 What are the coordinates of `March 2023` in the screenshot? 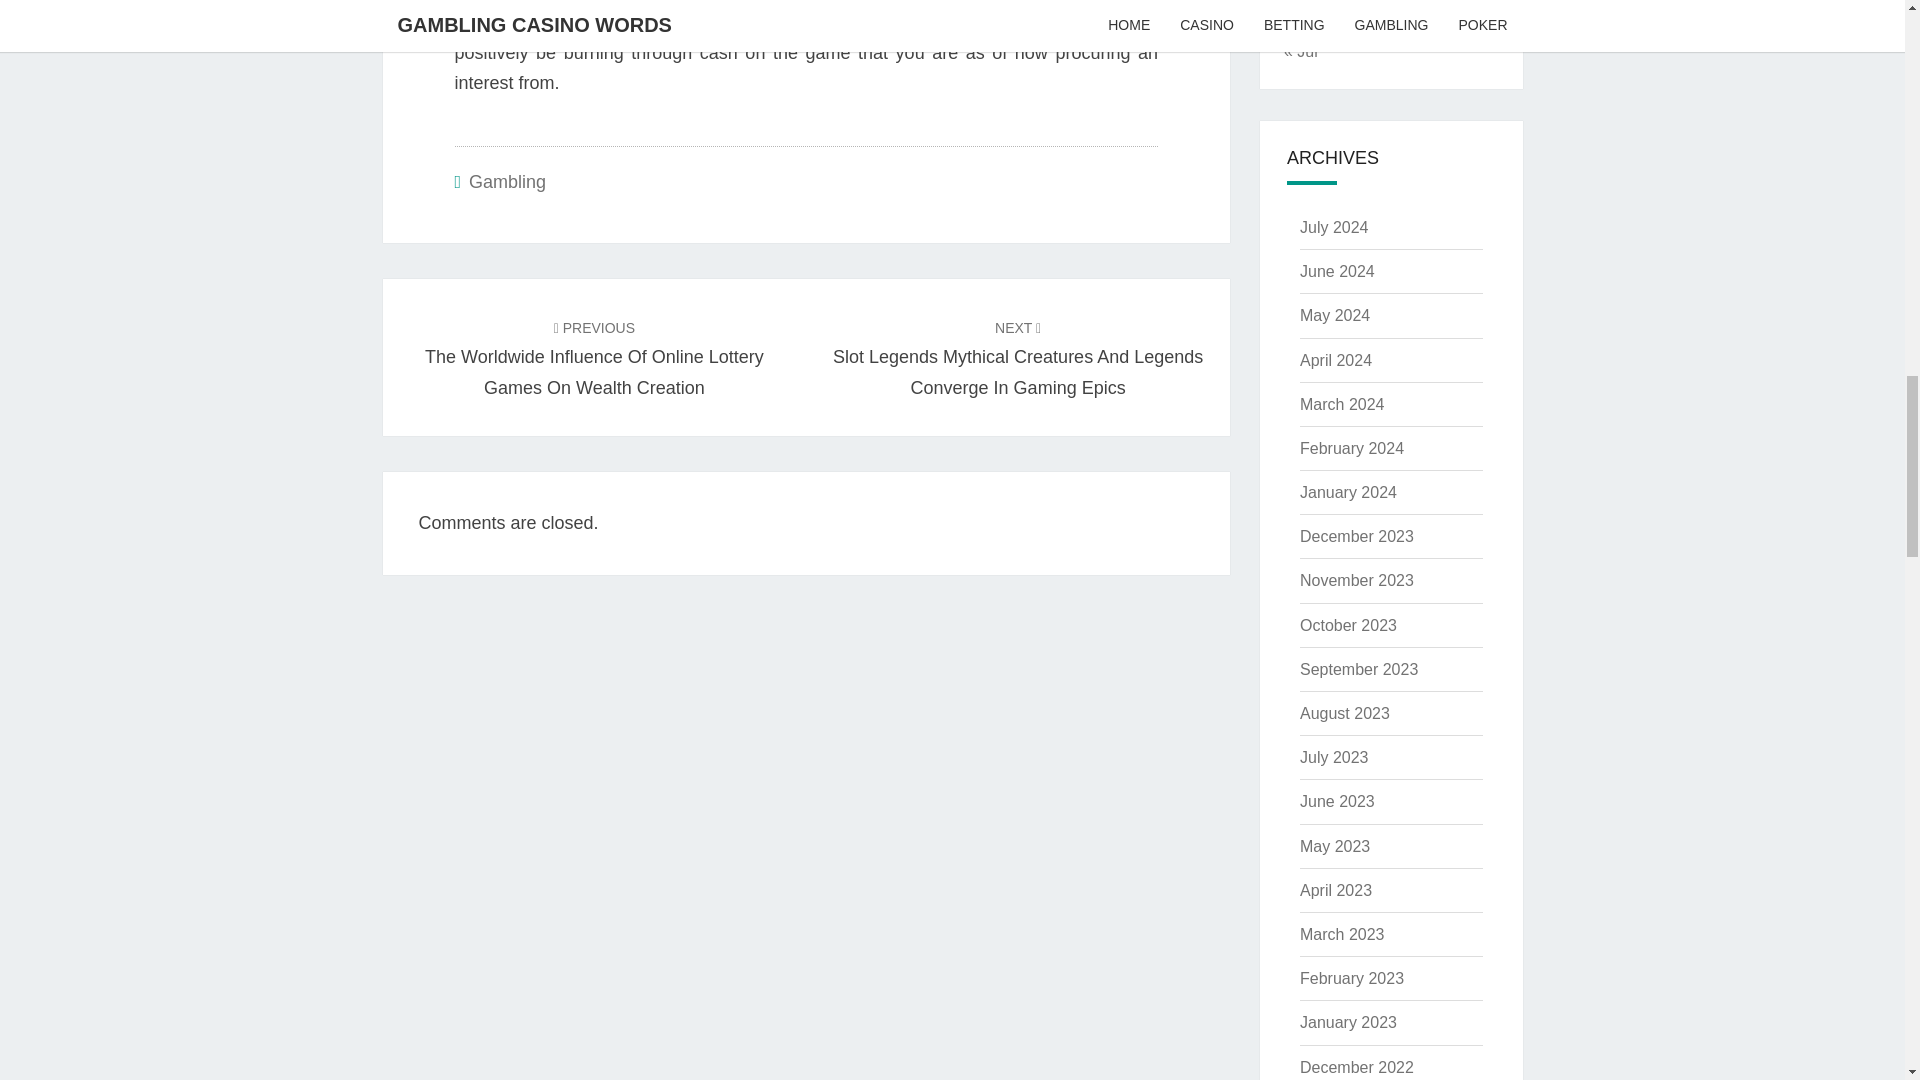 It's located at (1342, 934).